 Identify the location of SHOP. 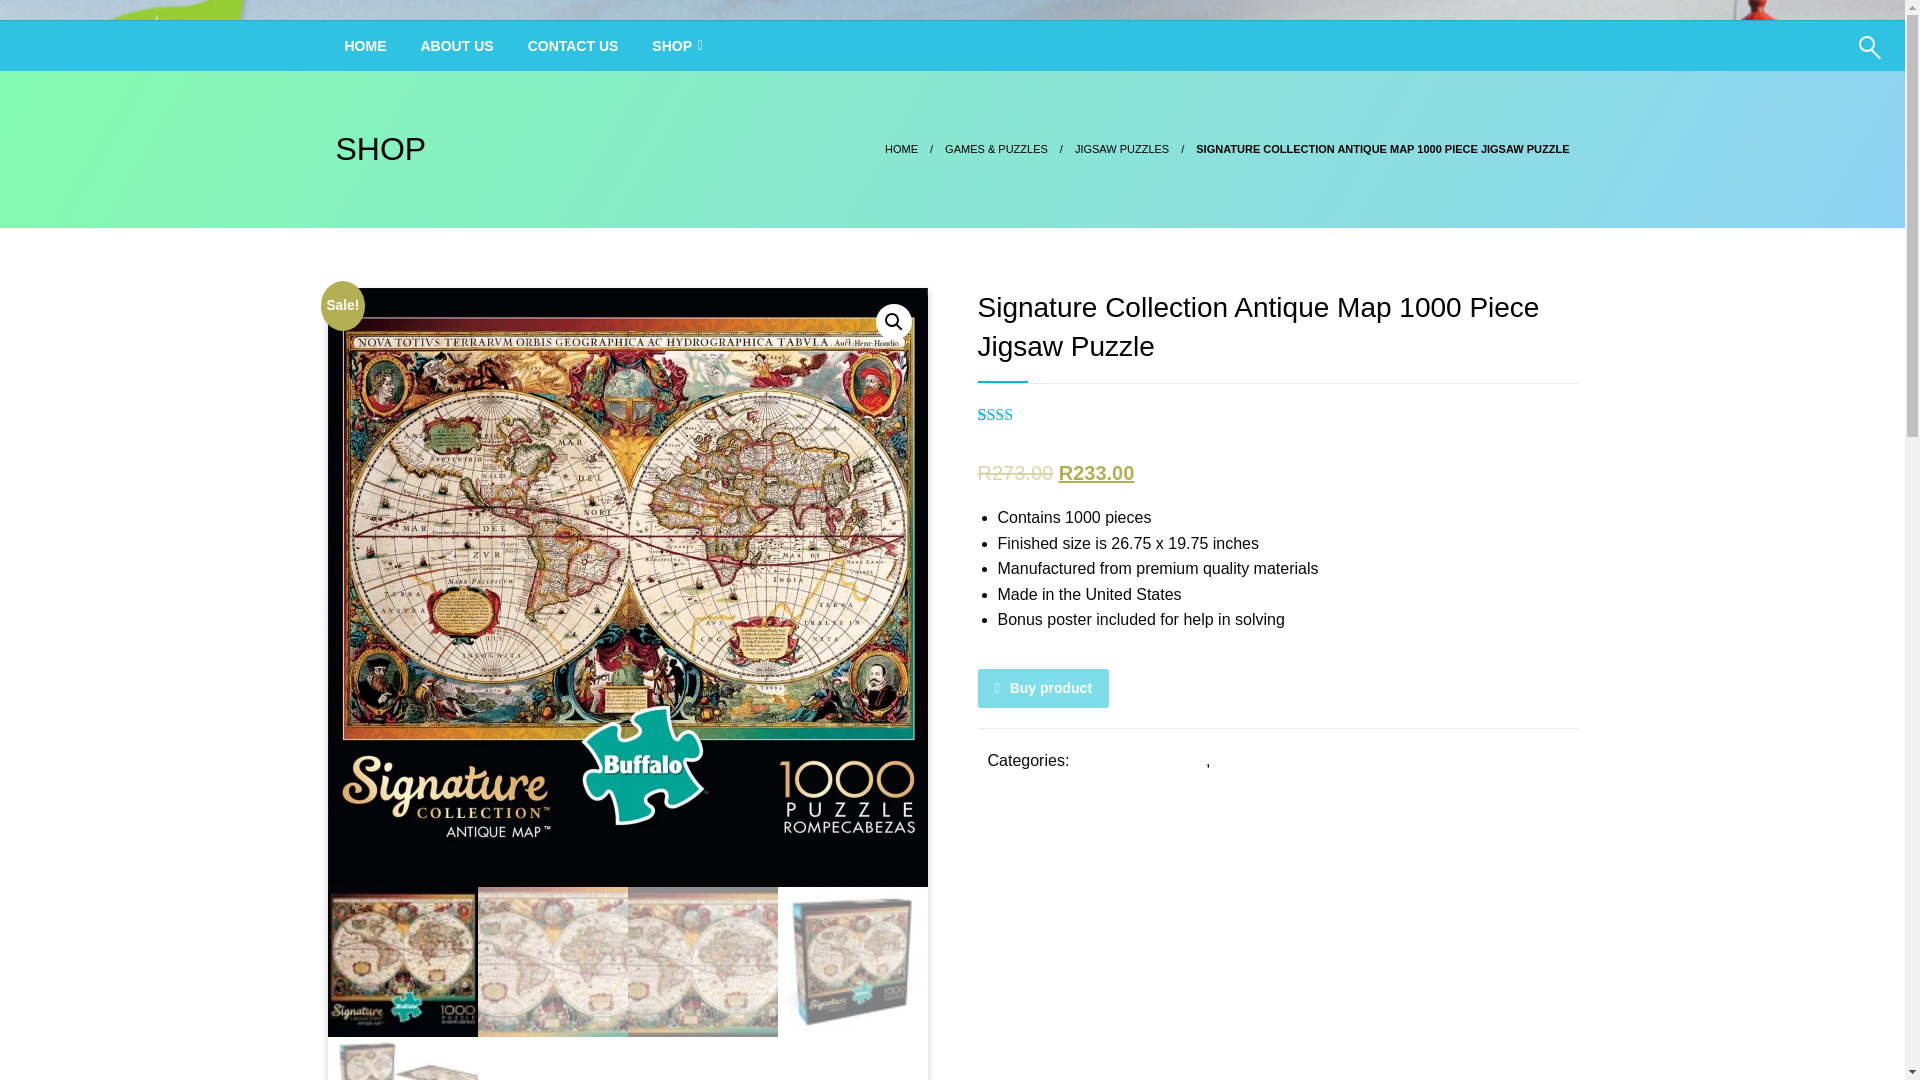
(676, 46).